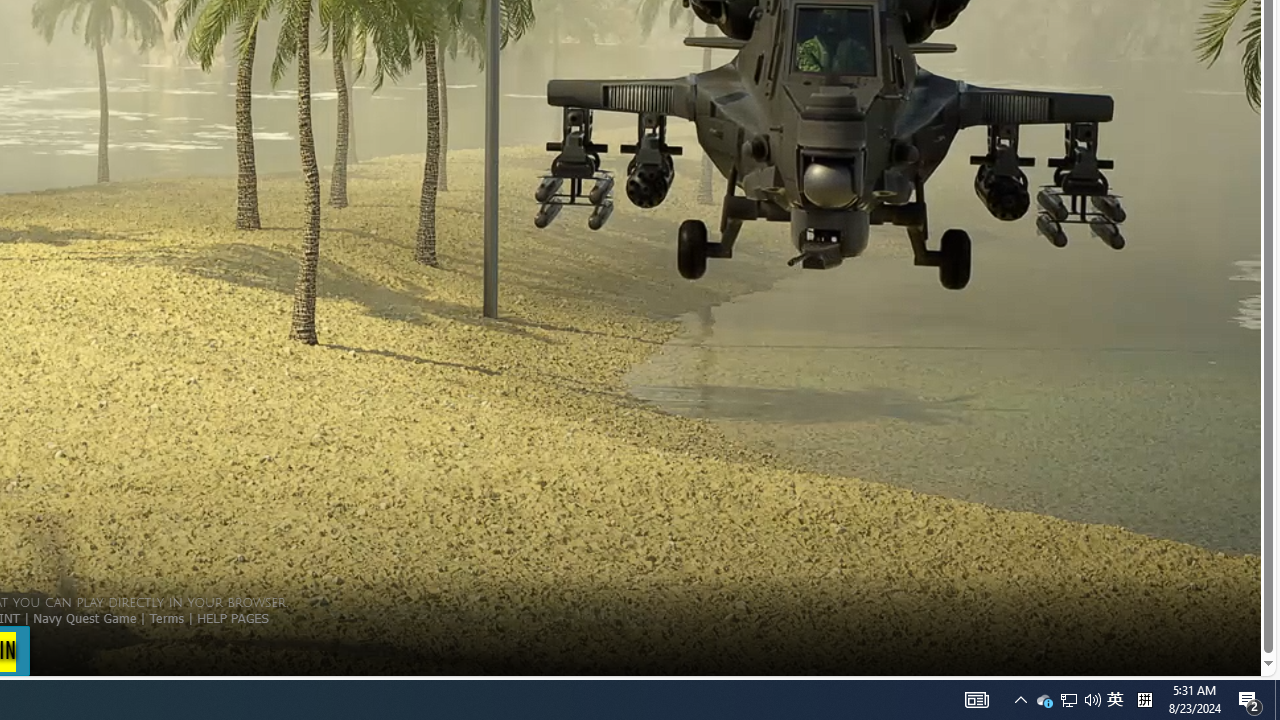 The height and width of the screenshot is (720, 1280). What do you see at coordinates (84, 617) in the screenshot?
I see `Navy Quest Game` at bounding box center [84, 617].